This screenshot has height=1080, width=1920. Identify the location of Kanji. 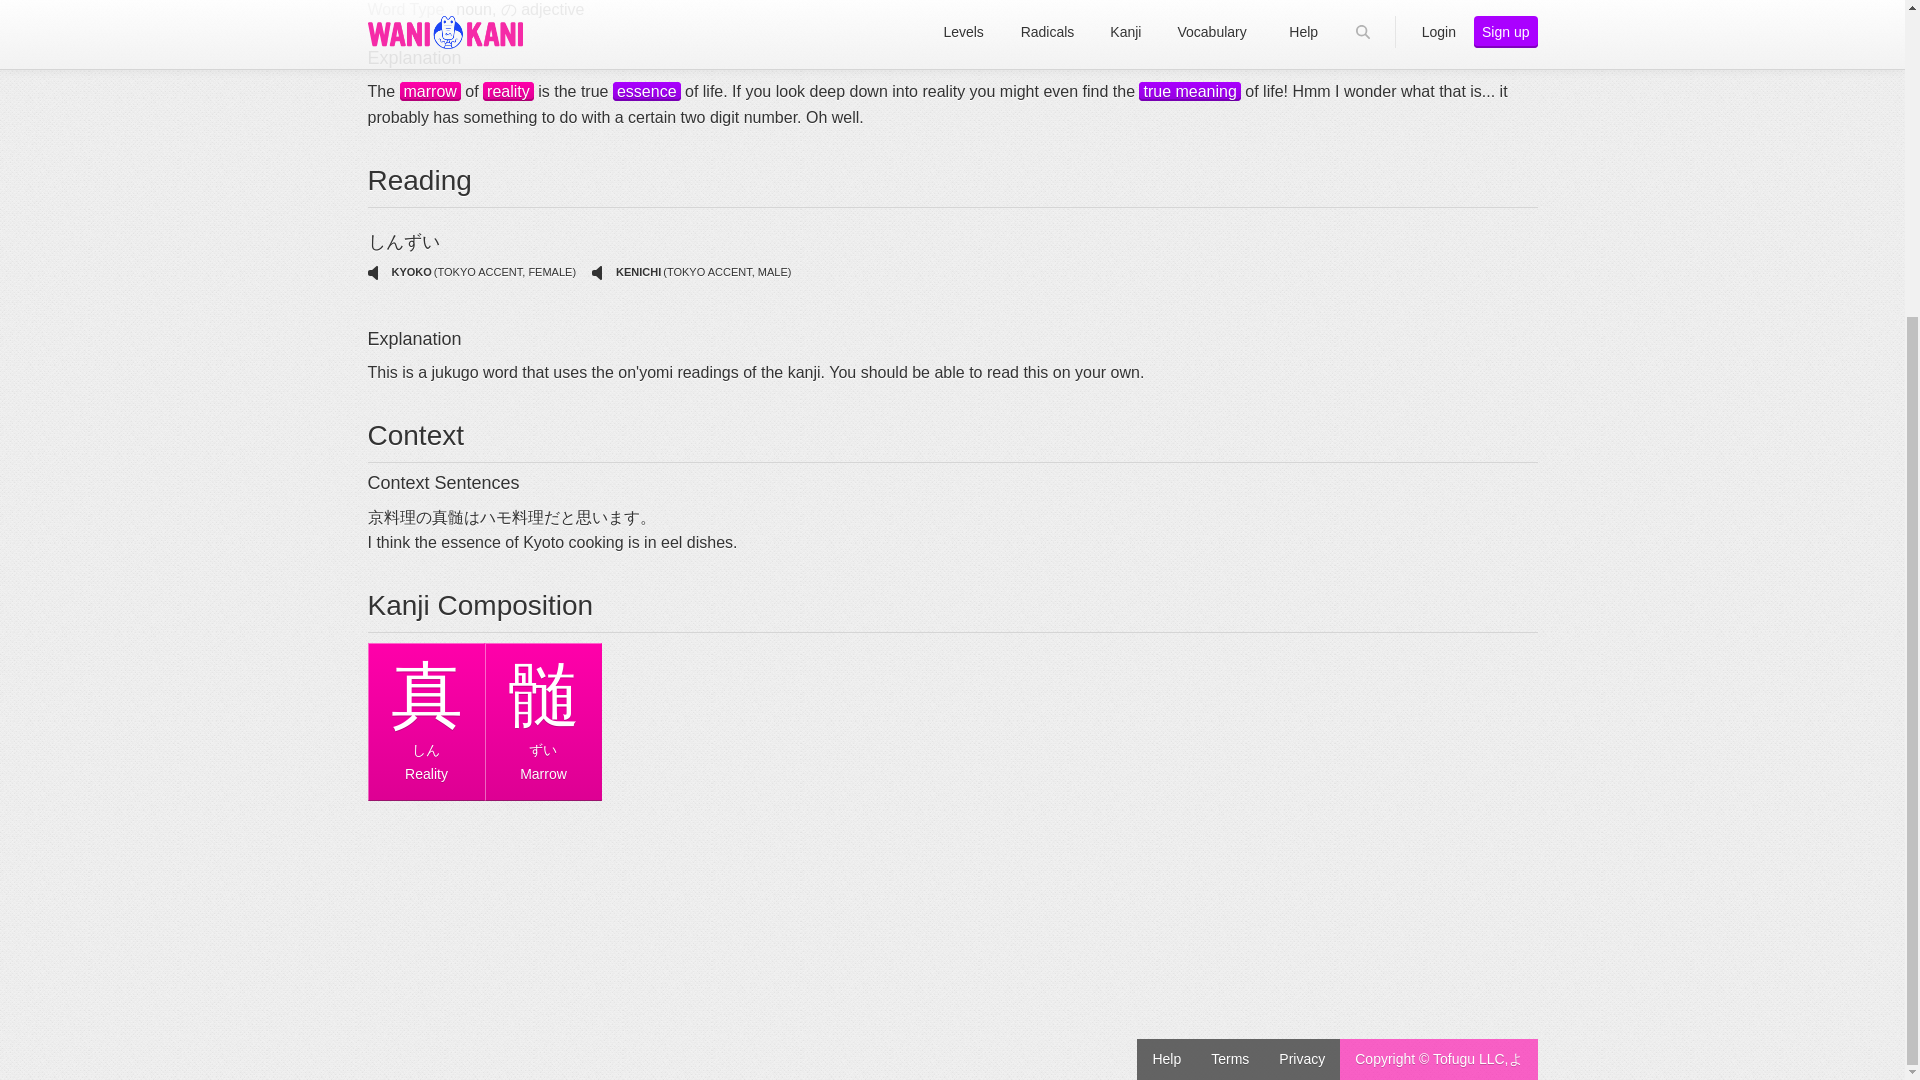
(430, 92).